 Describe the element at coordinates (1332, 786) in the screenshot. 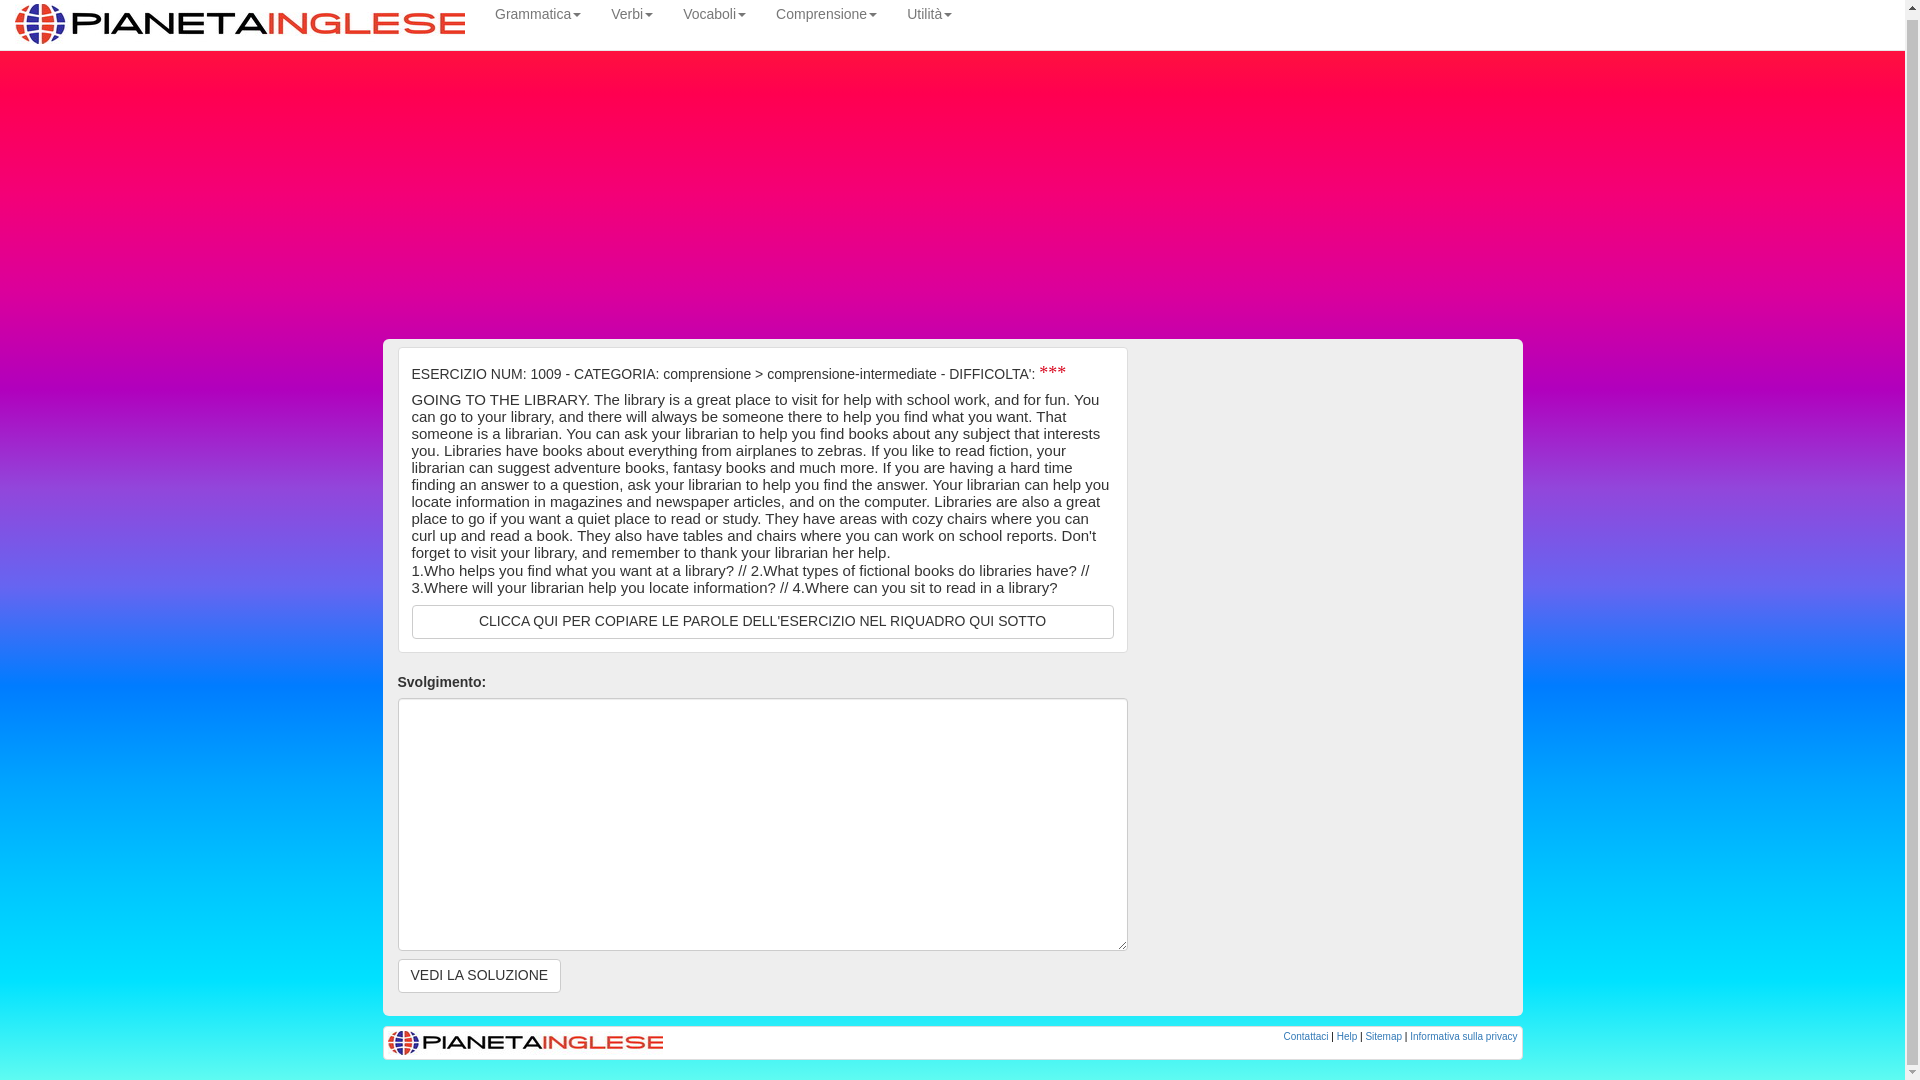

I see `Advertisement` at that location.